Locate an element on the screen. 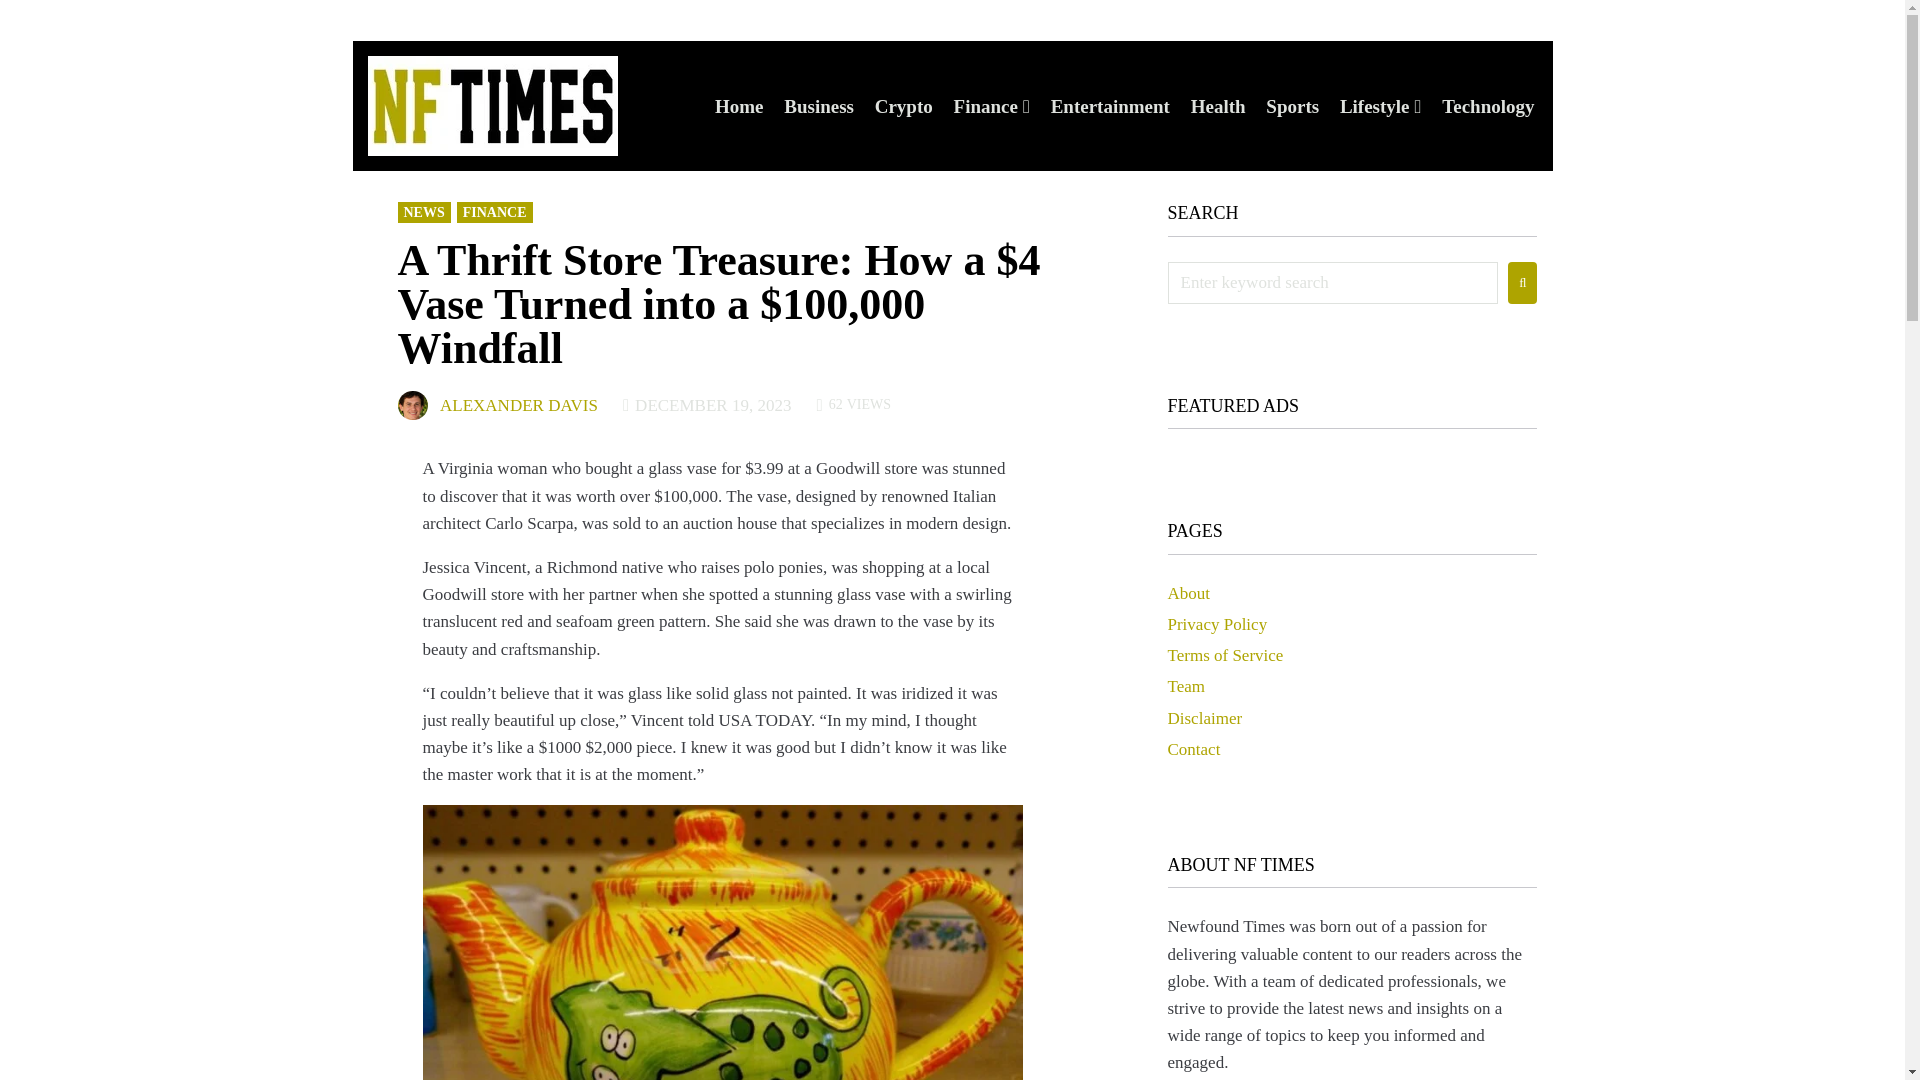 The height and width of the screenshot is (1080, 1920). Entertainment is located at coordinates (1110, 106).